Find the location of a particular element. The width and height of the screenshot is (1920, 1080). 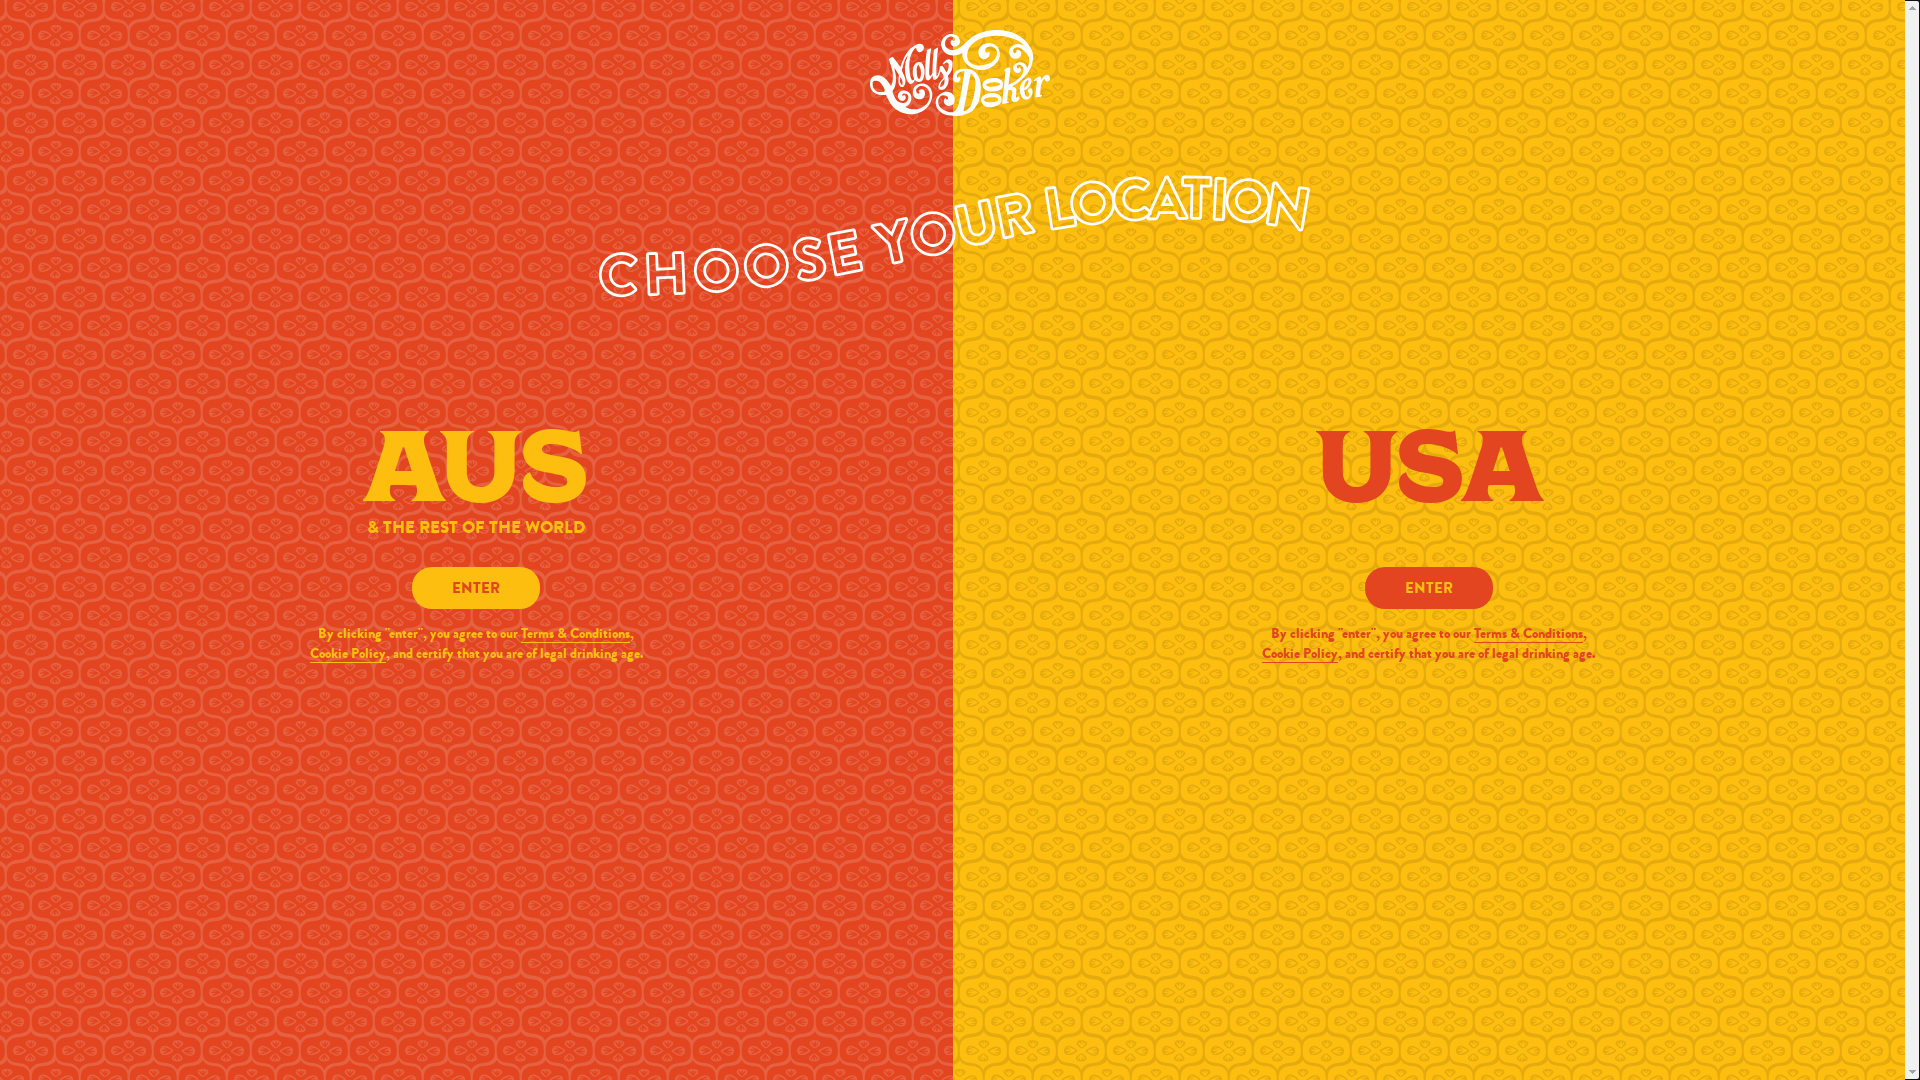

SHOP WINES is located at coordinates (692, 55).